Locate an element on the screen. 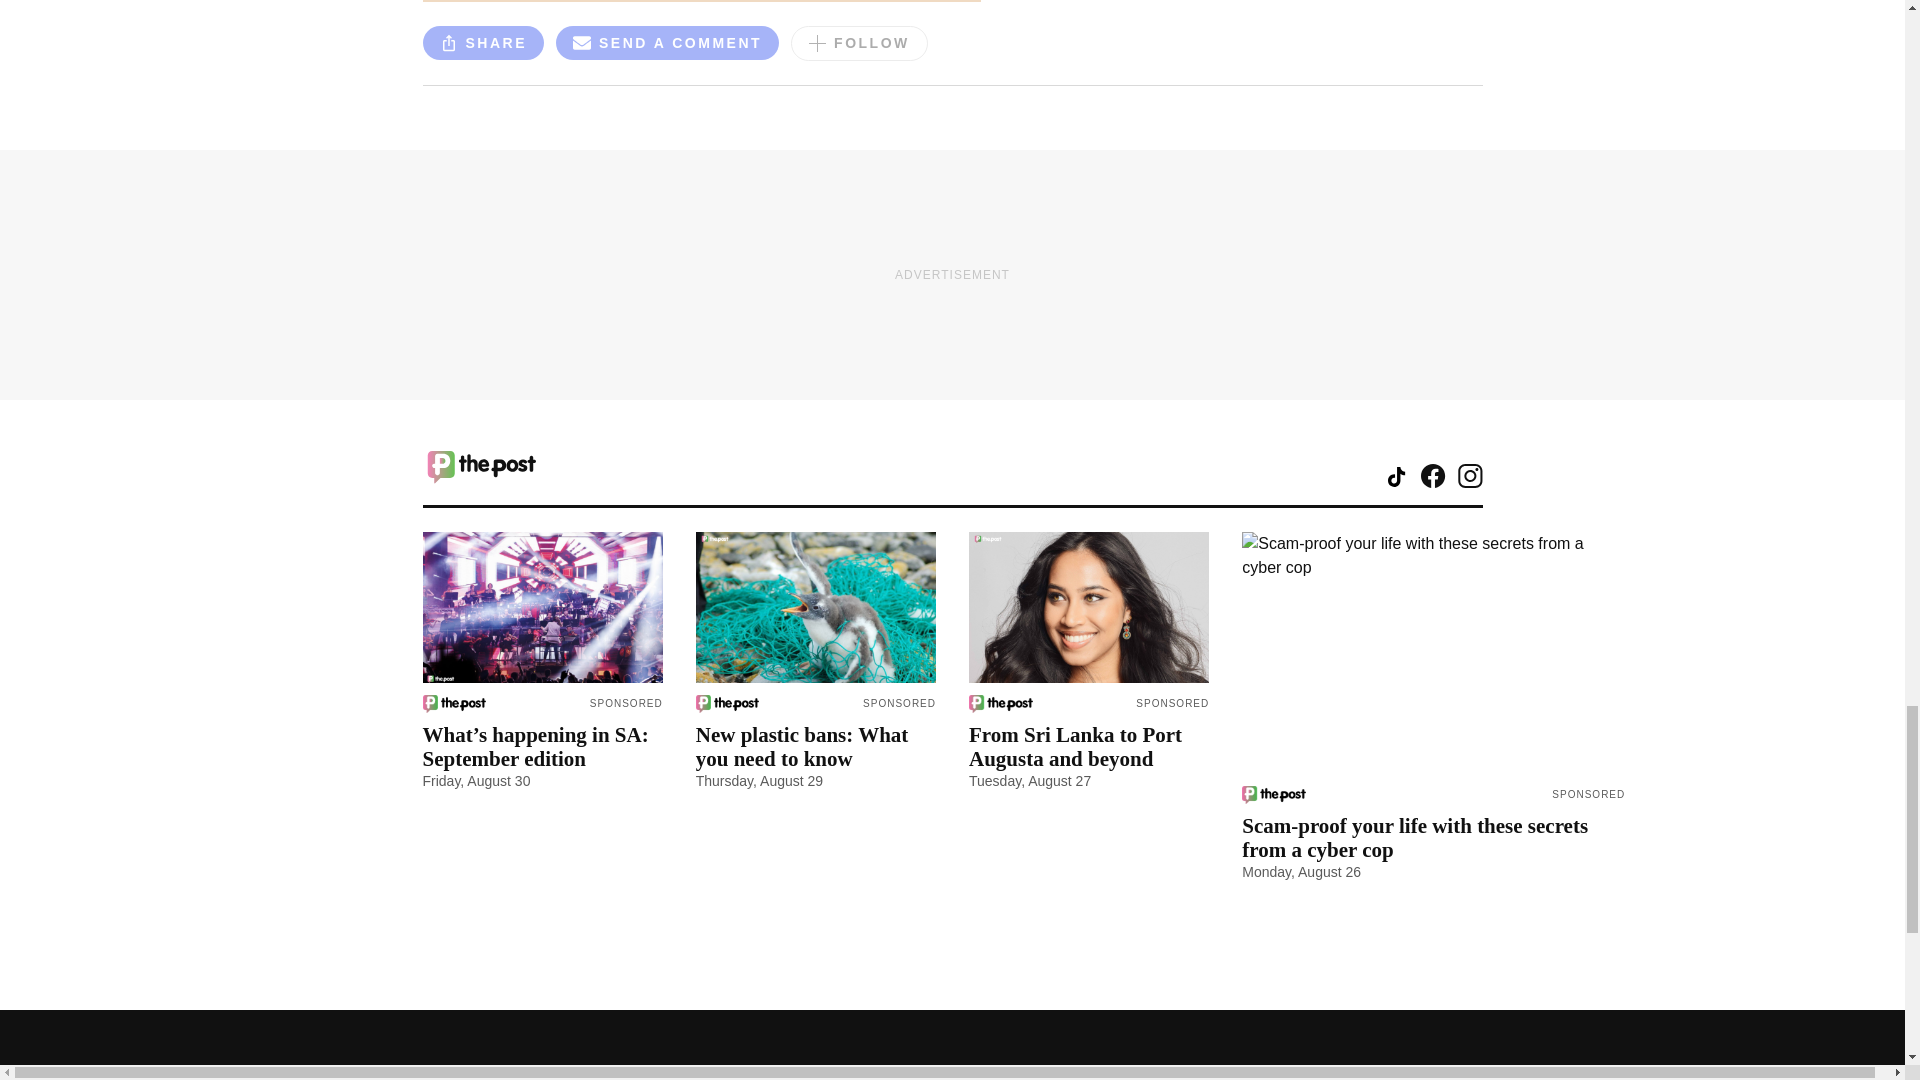 This screenshot has width=1920, height=1080. SEND A COMMENT is located at coordinates (668, 46).